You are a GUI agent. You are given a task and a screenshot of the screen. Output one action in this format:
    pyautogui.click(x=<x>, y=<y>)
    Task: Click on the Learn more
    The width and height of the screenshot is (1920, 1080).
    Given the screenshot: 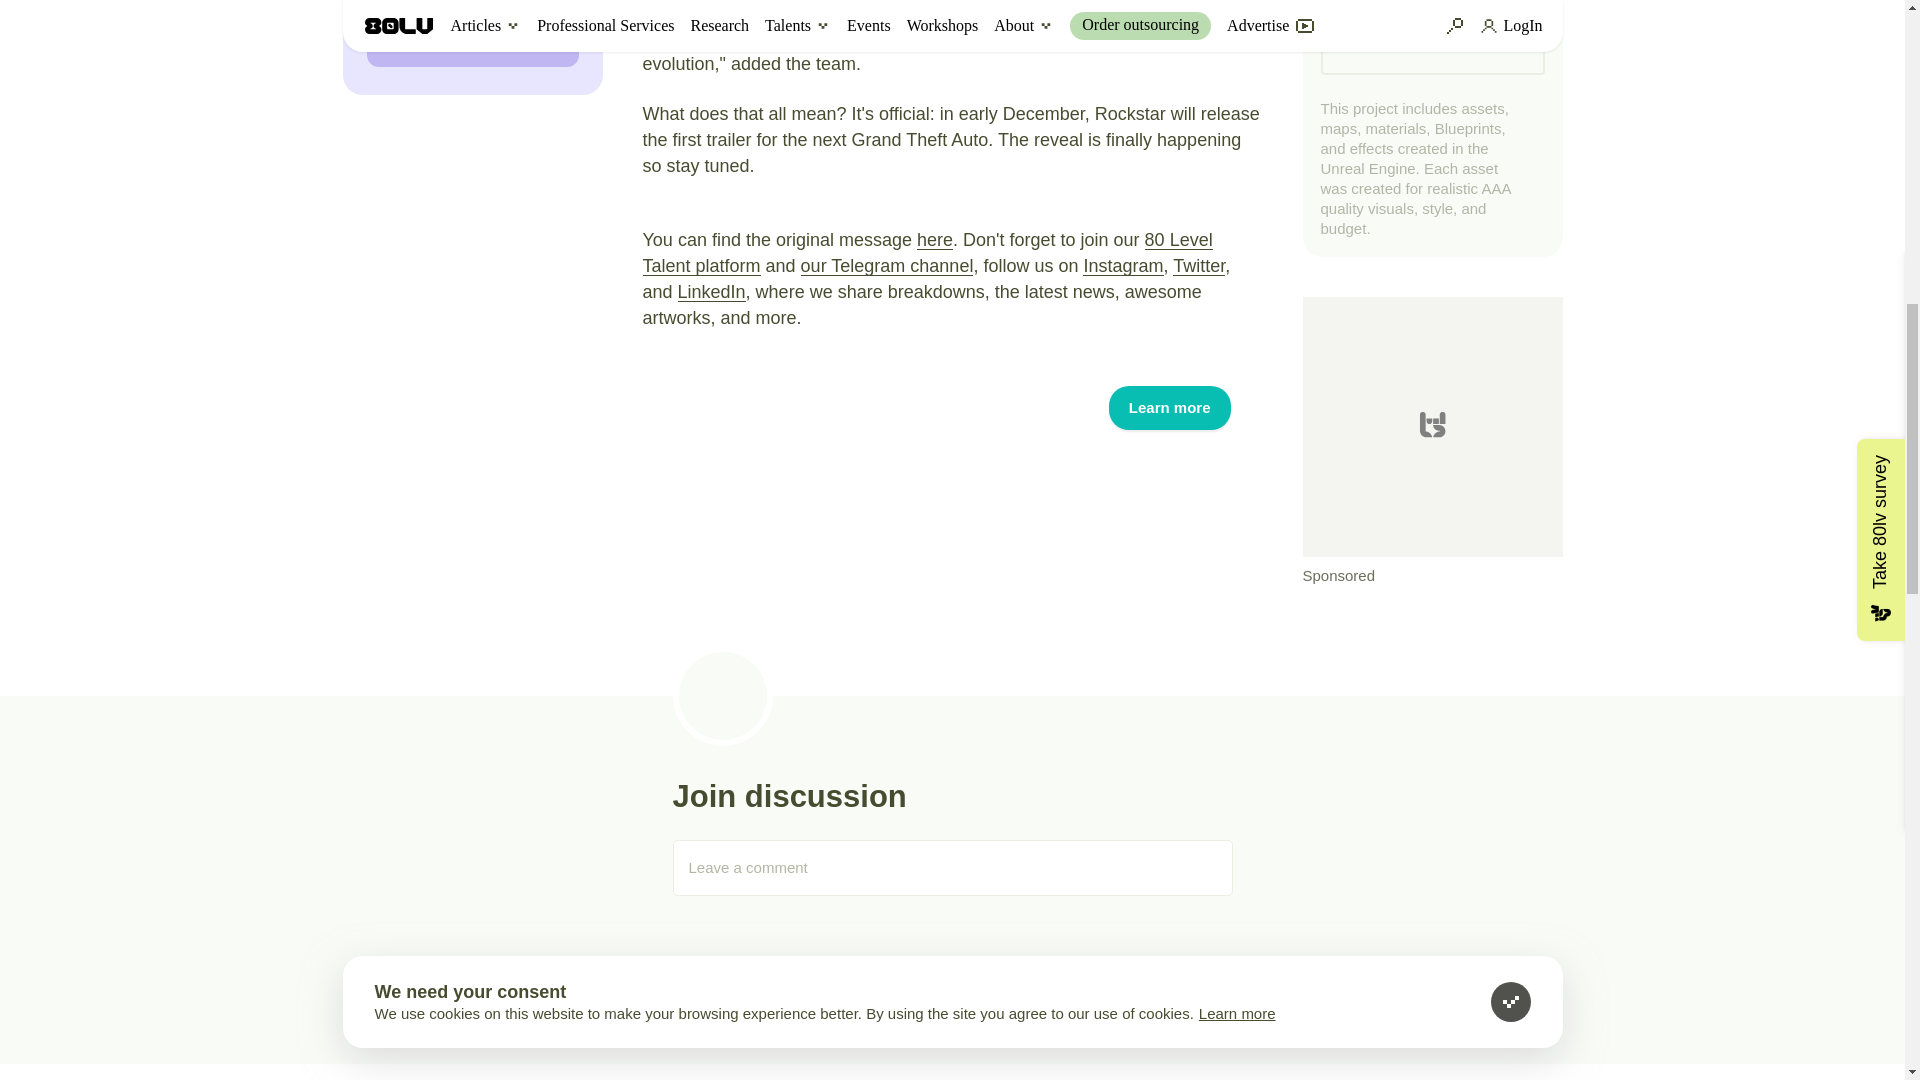 What is the action you would take?
    pyautogui.click(x=1170, y=407)
    